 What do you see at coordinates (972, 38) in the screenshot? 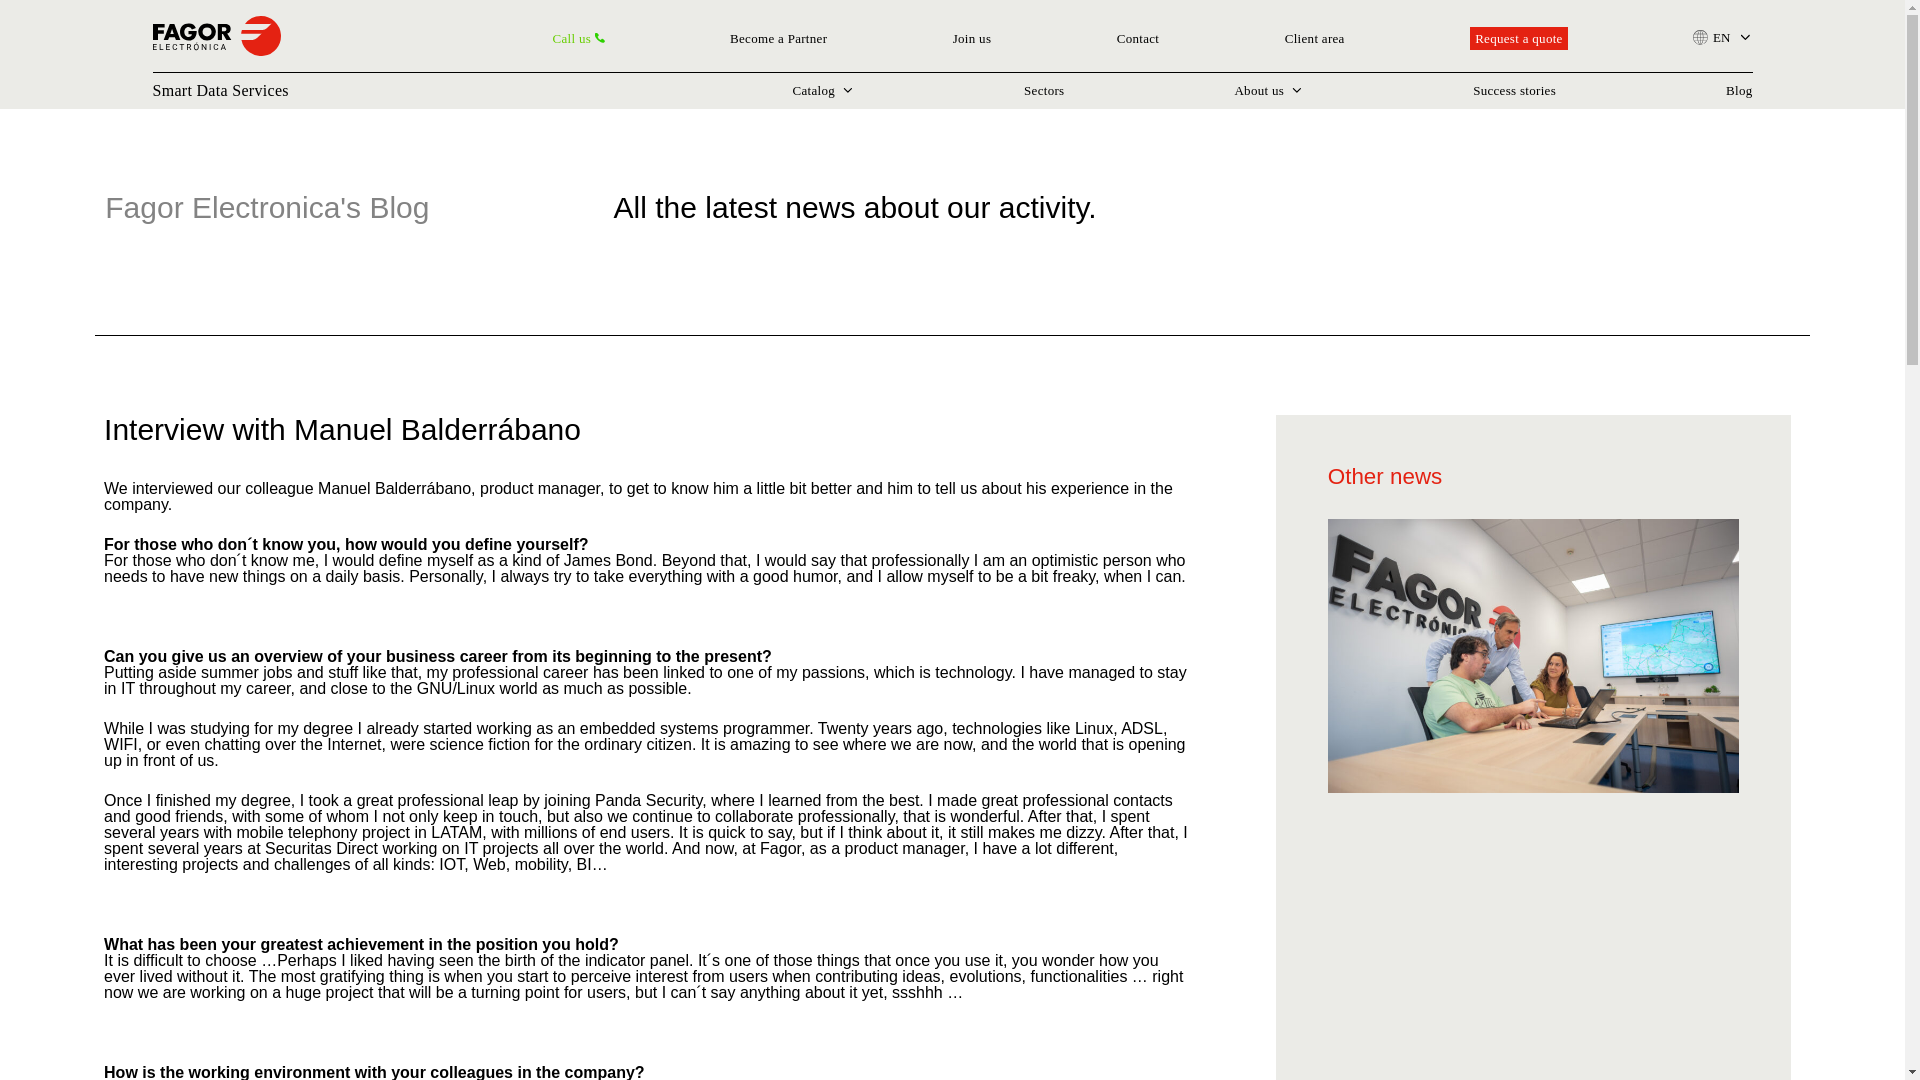
I see `Join us` at bounding box center [972, 38].